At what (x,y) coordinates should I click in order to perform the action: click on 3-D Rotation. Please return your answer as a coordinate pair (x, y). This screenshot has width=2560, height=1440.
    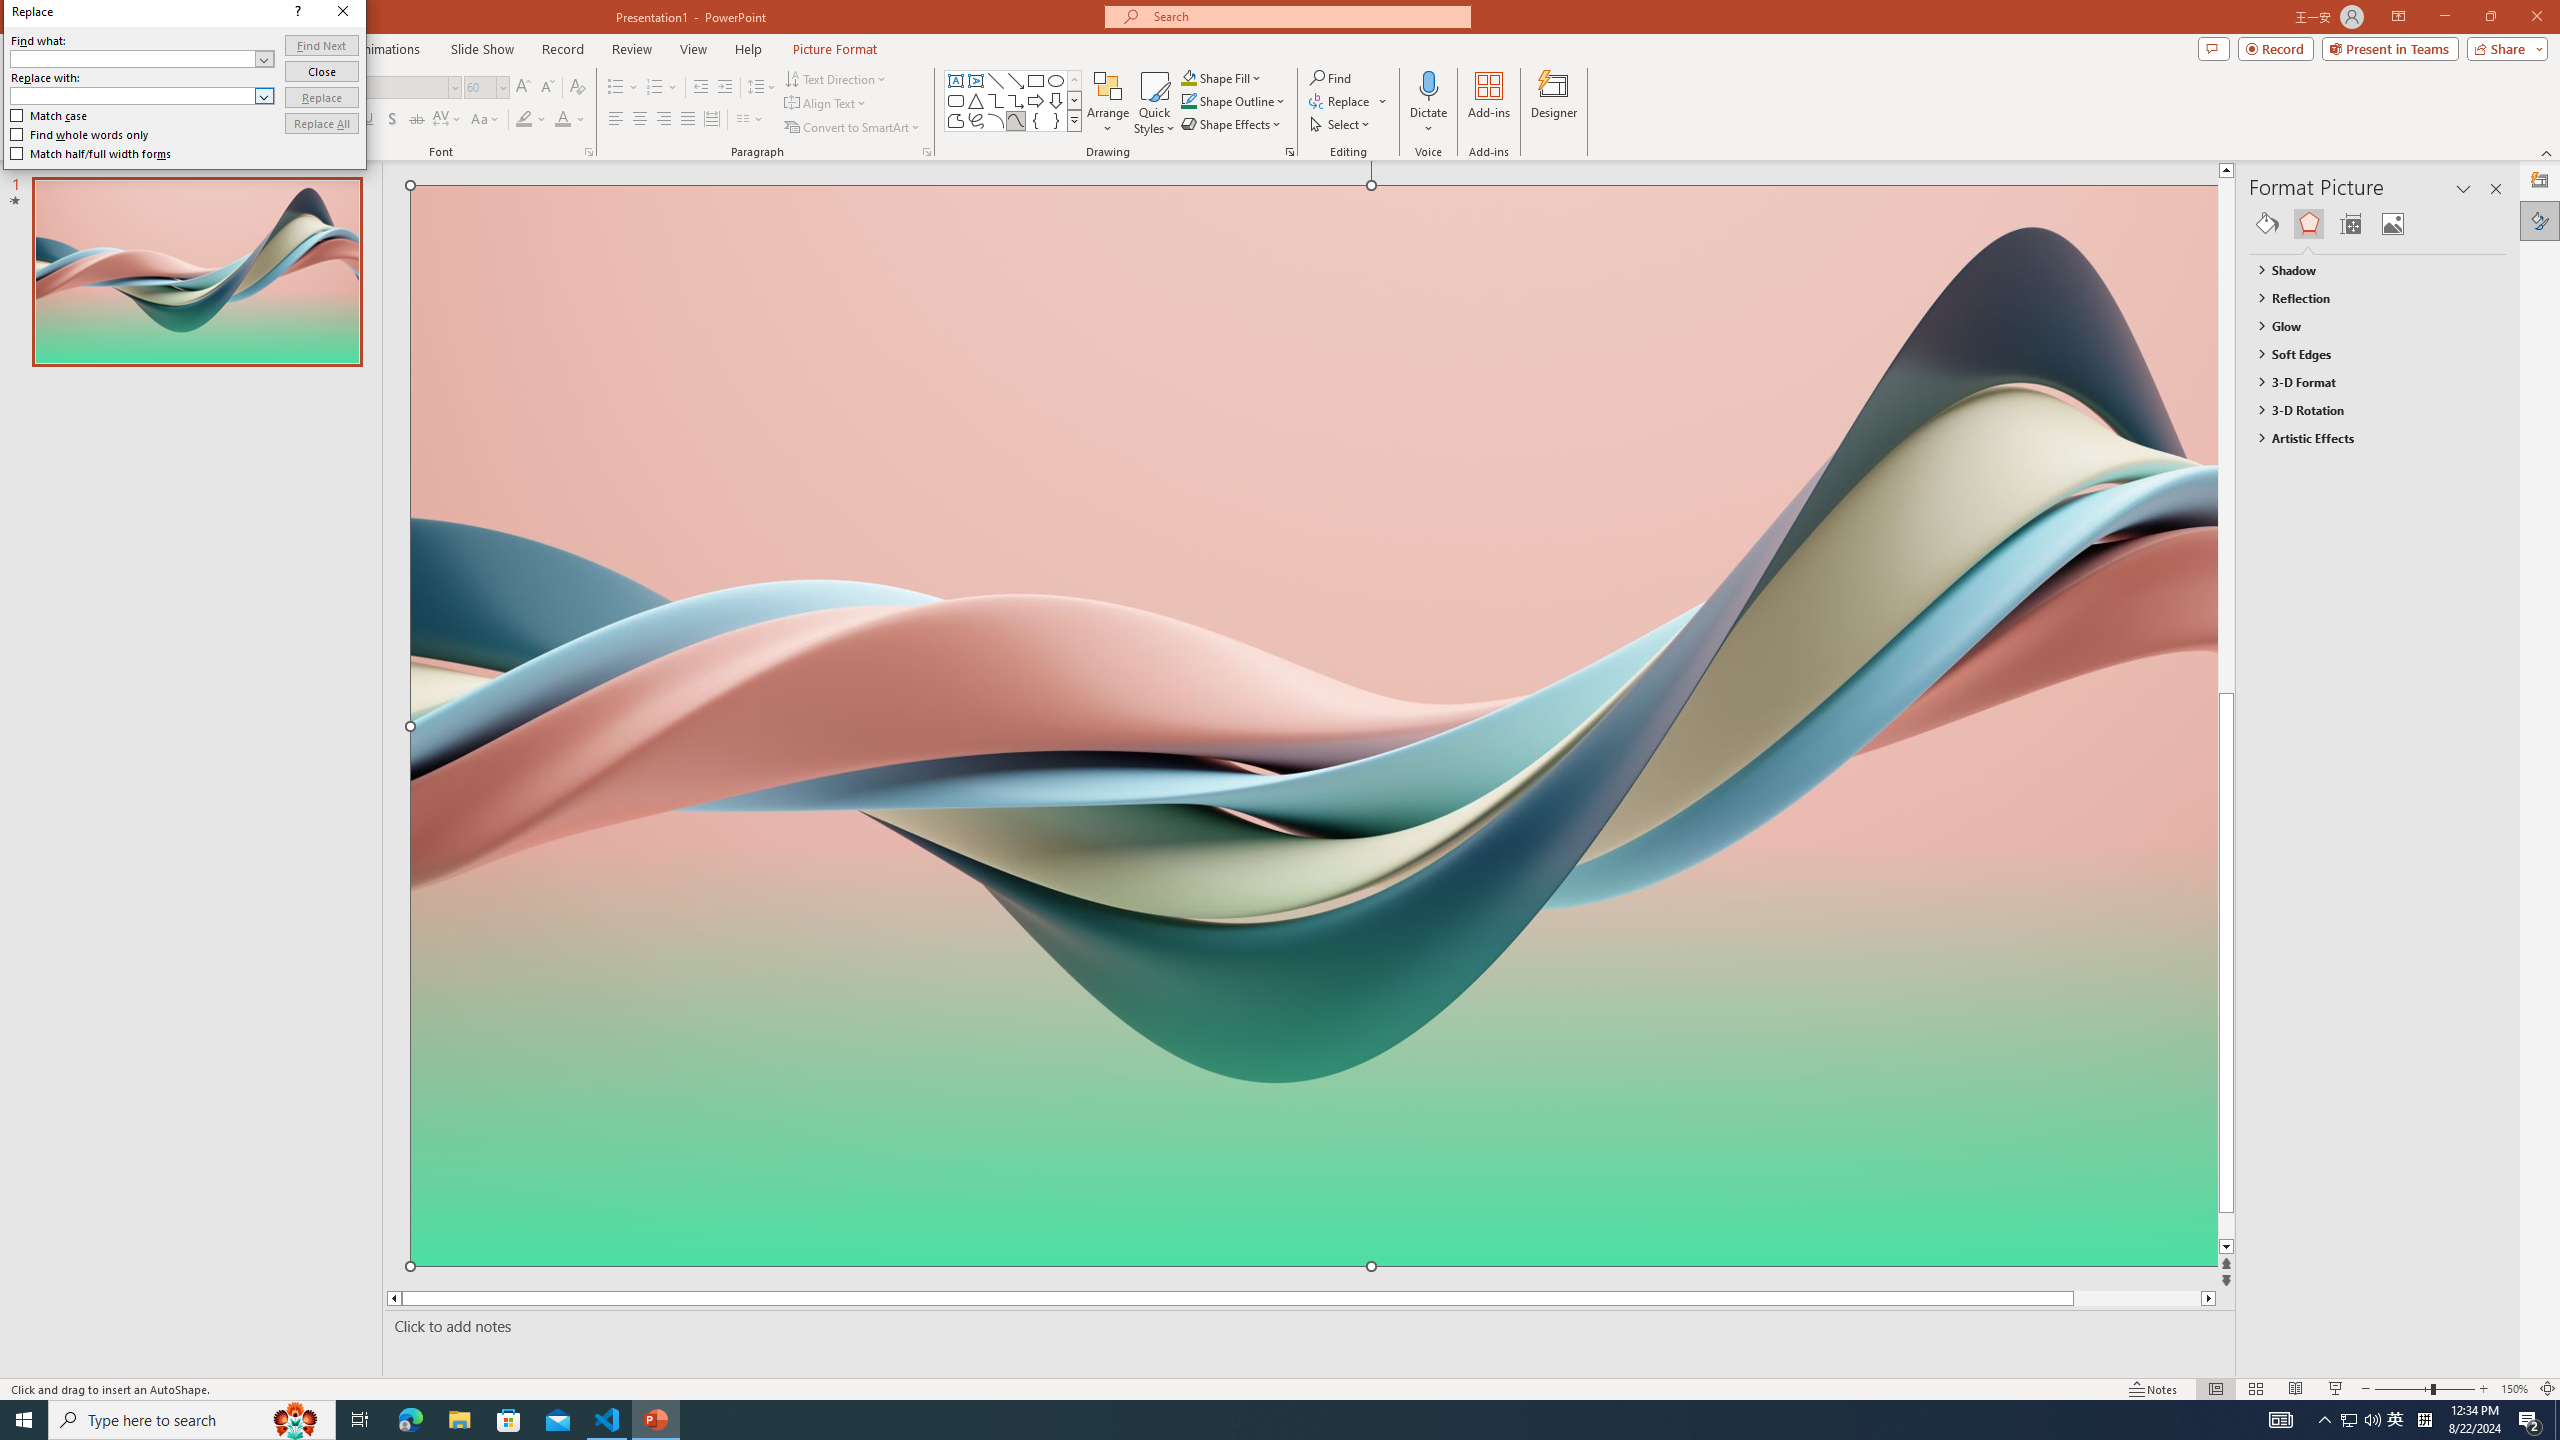
    Looking at the image, I should click on (2368, 410).